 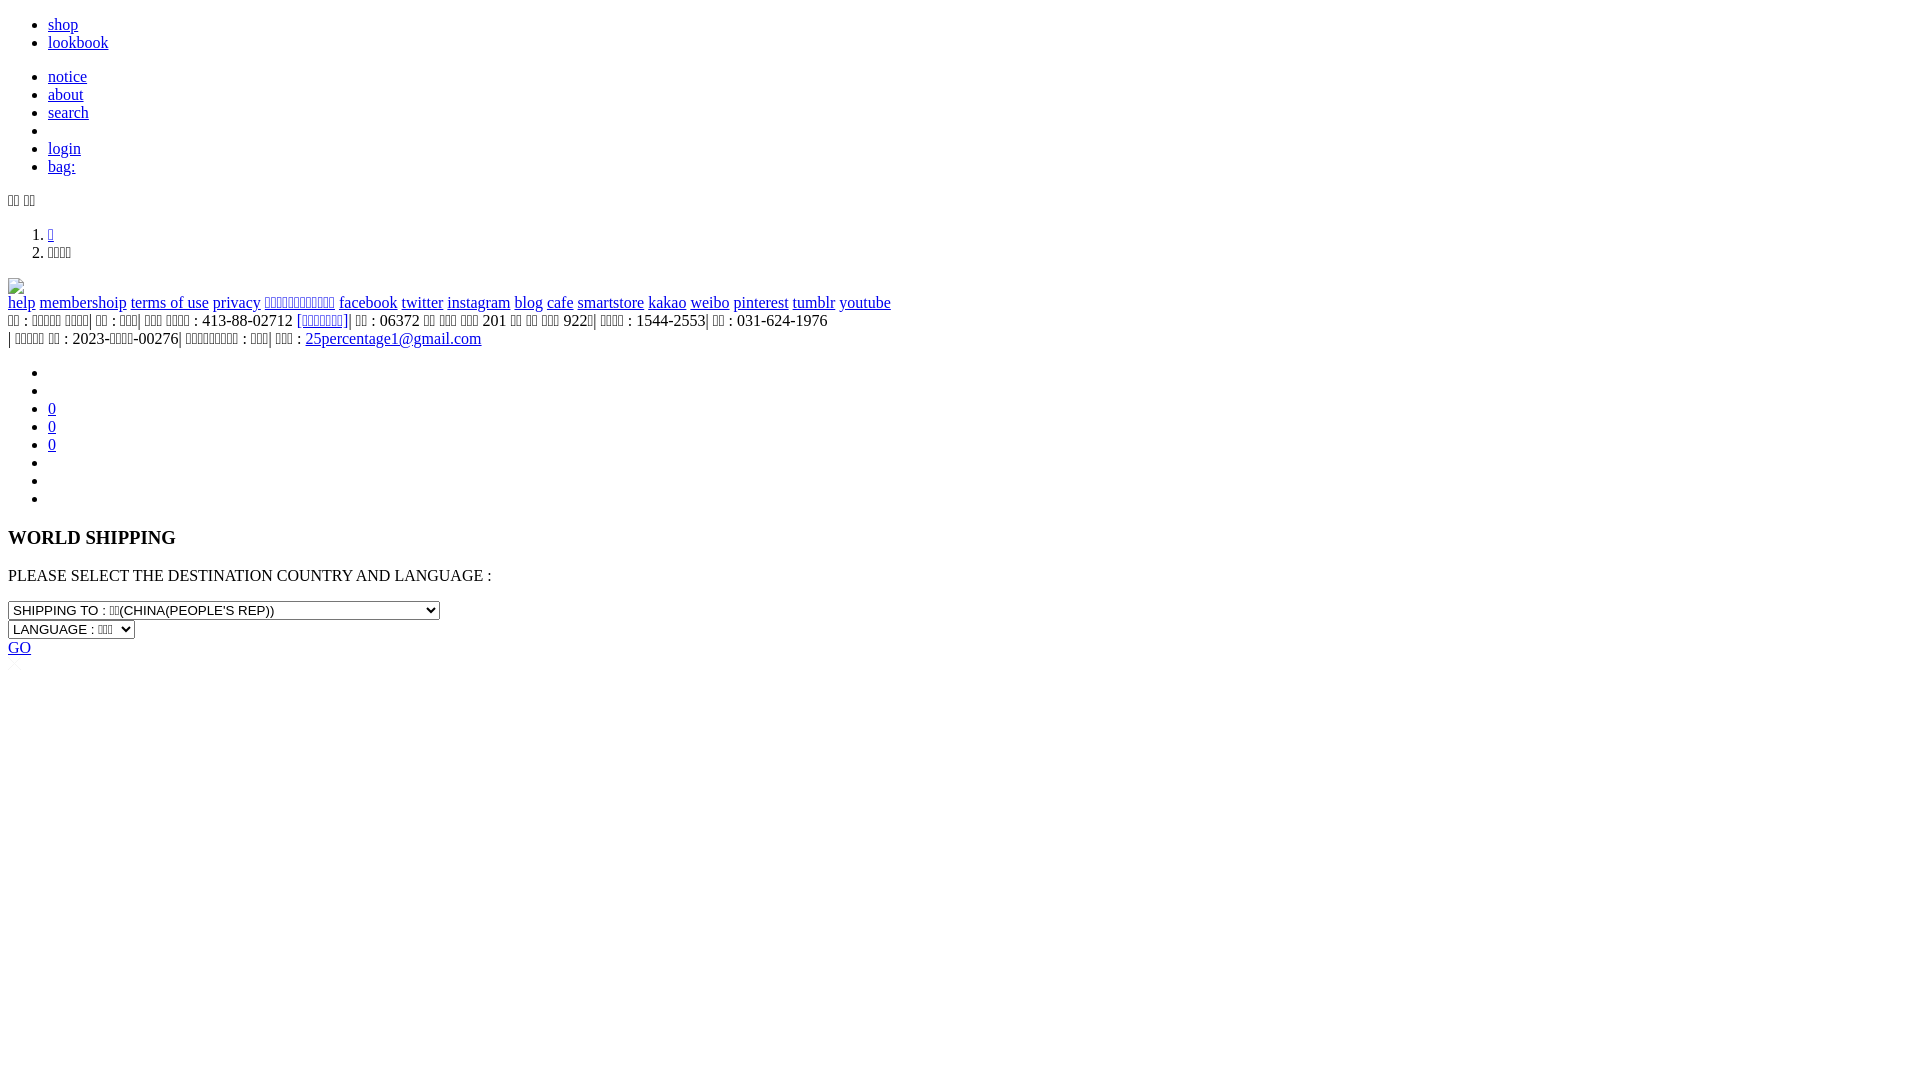 What do you see at coordinates (68, 76) in the screenshot?
I see `notice` at bounding box center [68, 76].